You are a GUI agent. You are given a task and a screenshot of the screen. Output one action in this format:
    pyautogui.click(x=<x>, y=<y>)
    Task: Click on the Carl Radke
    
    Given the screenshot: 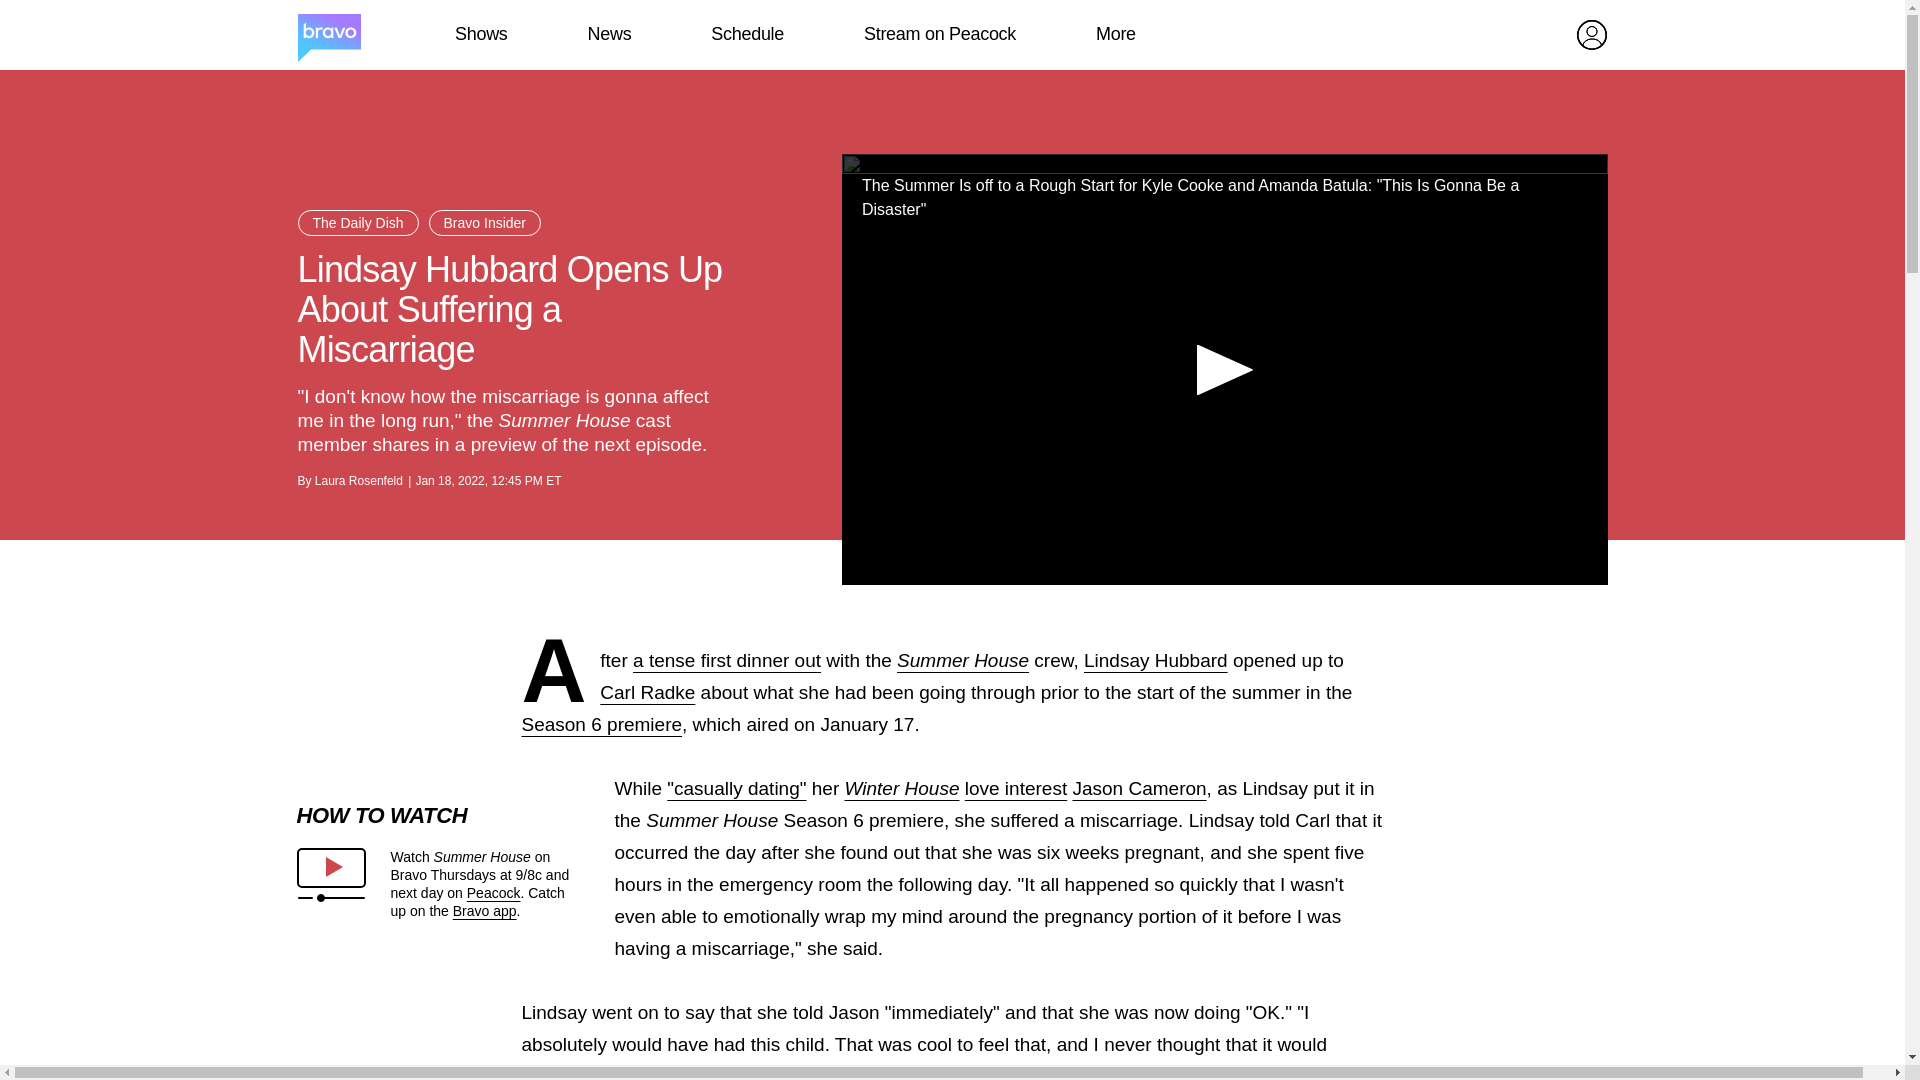 What is the action you would take?
    pyautogui.click(x=647, y=692)
    